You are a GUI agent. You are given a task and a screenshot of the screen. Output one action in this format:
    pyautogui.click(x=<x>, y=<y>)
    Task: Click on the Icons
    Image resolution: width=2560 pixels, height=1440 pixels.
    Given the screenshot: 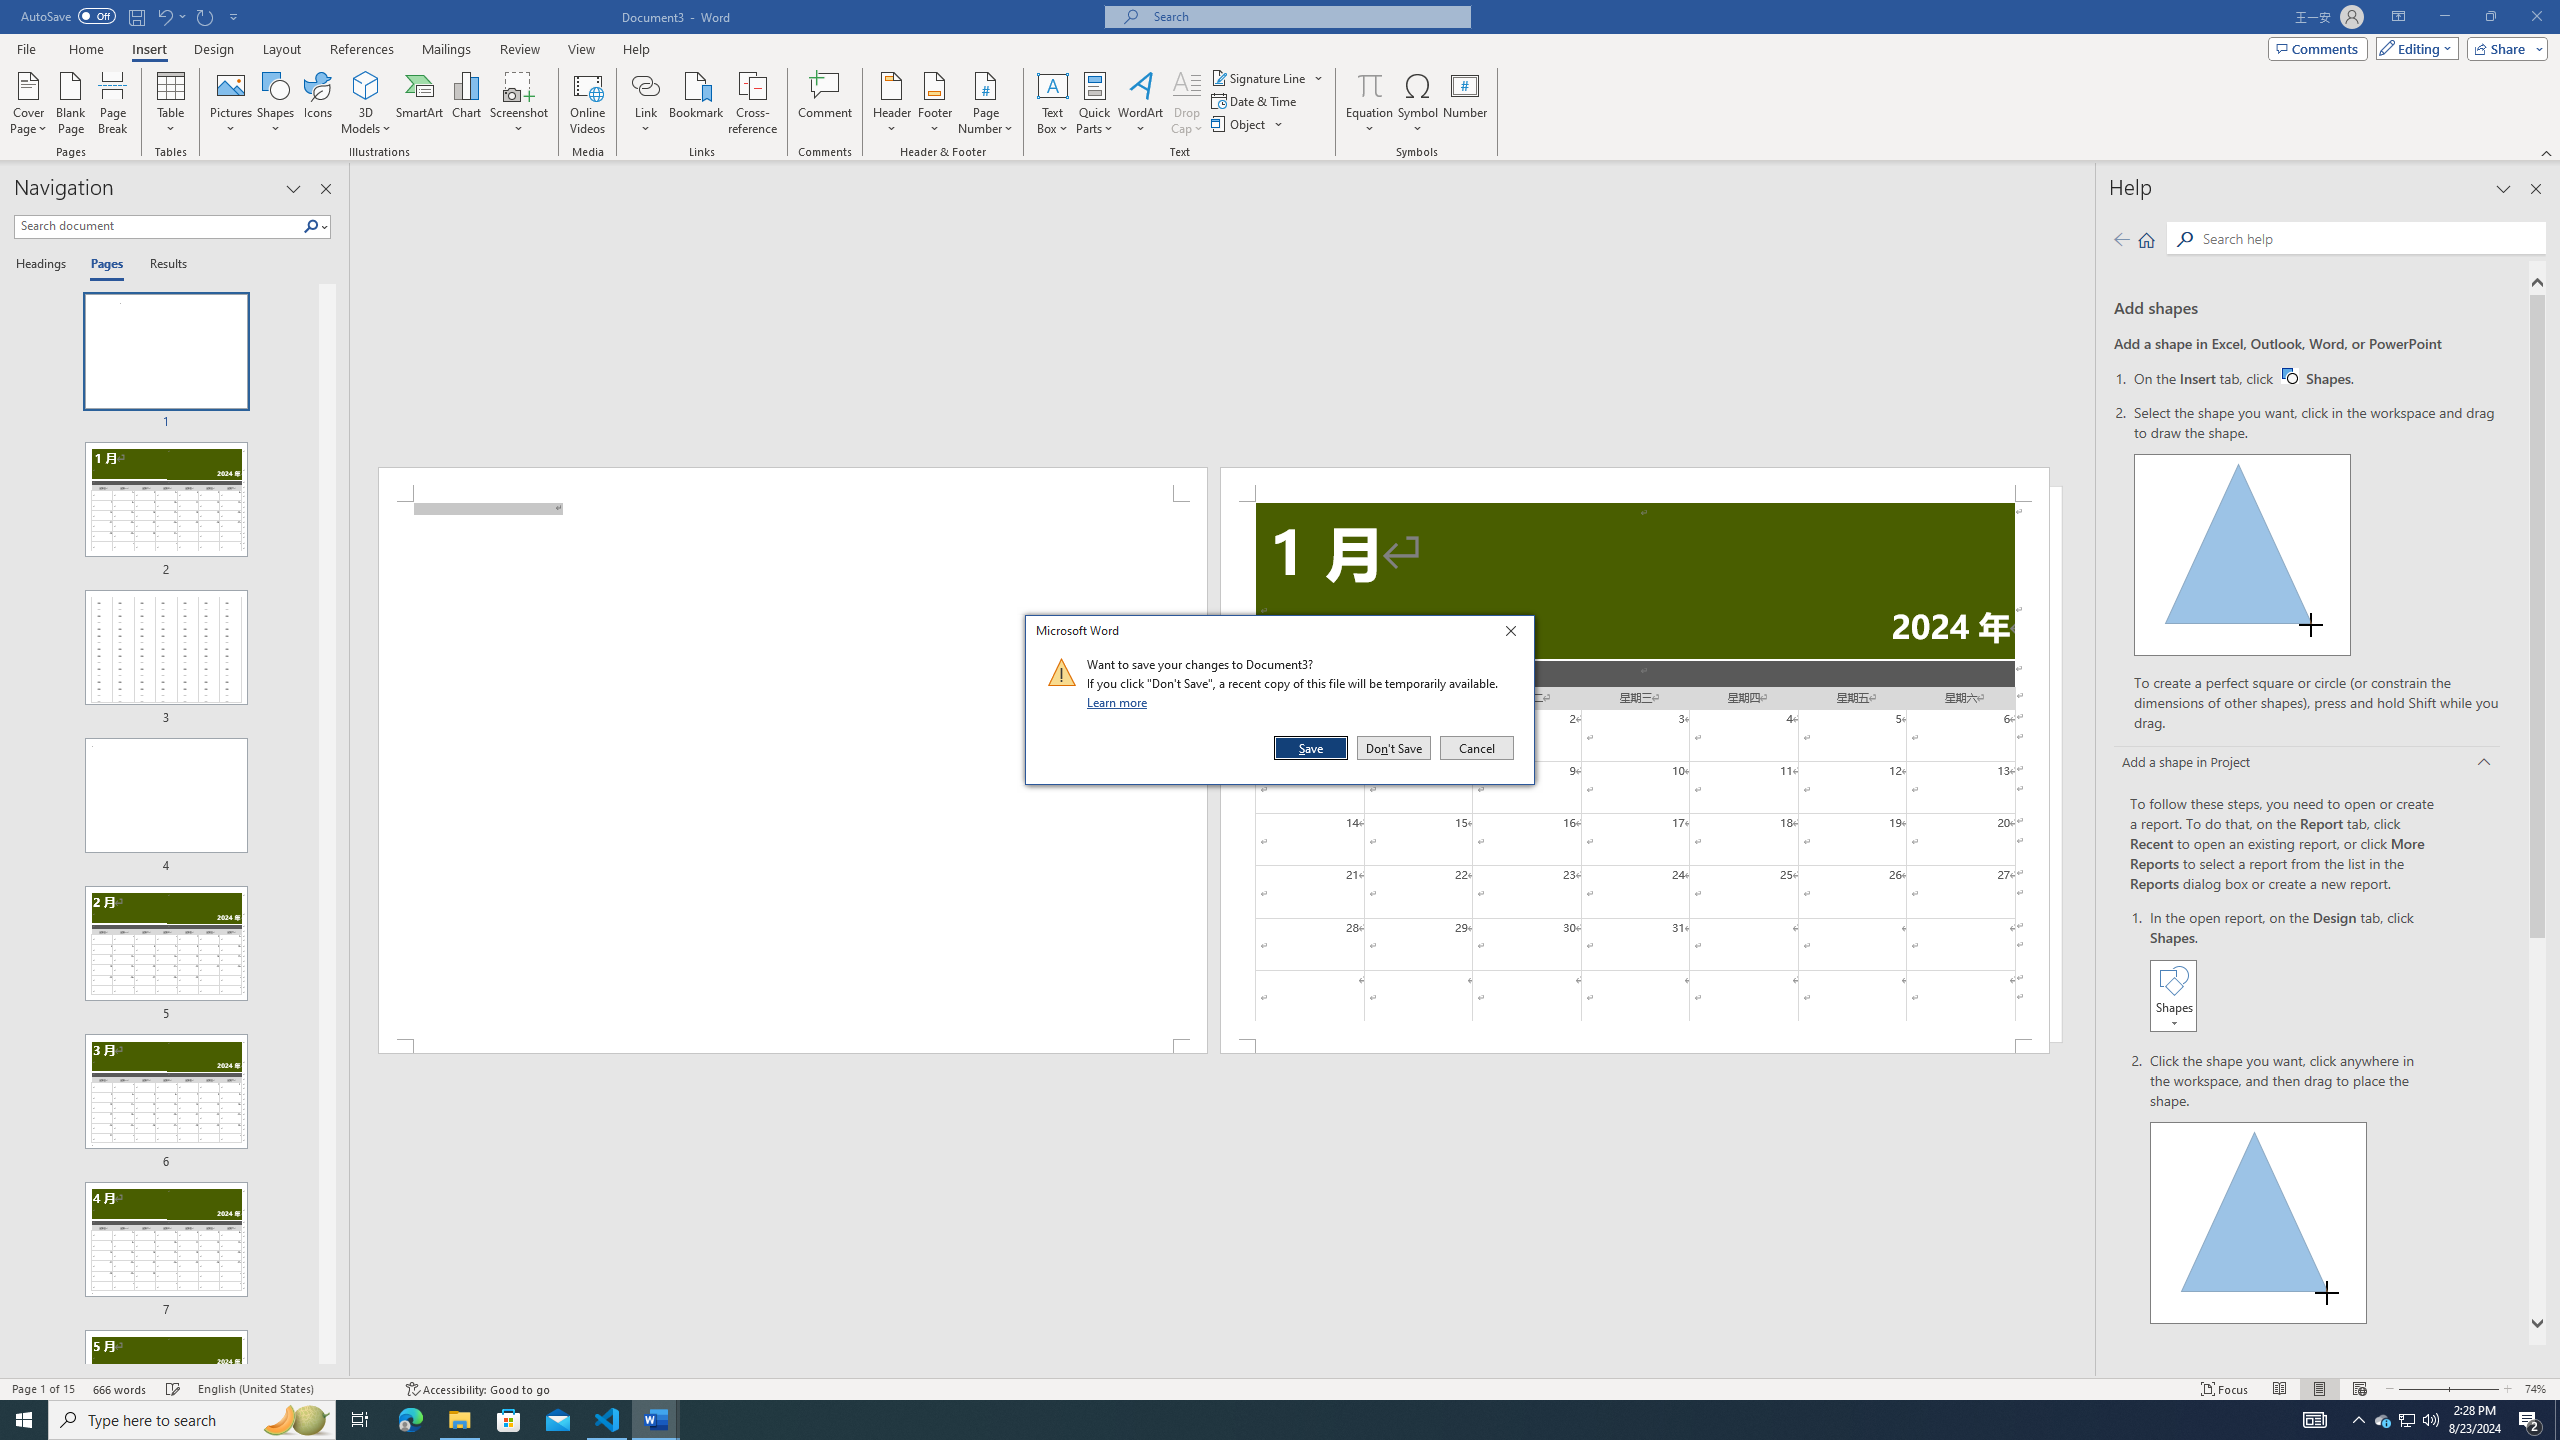 What is the action you would take?
    pyautogui.click(x=316, y=103)
    